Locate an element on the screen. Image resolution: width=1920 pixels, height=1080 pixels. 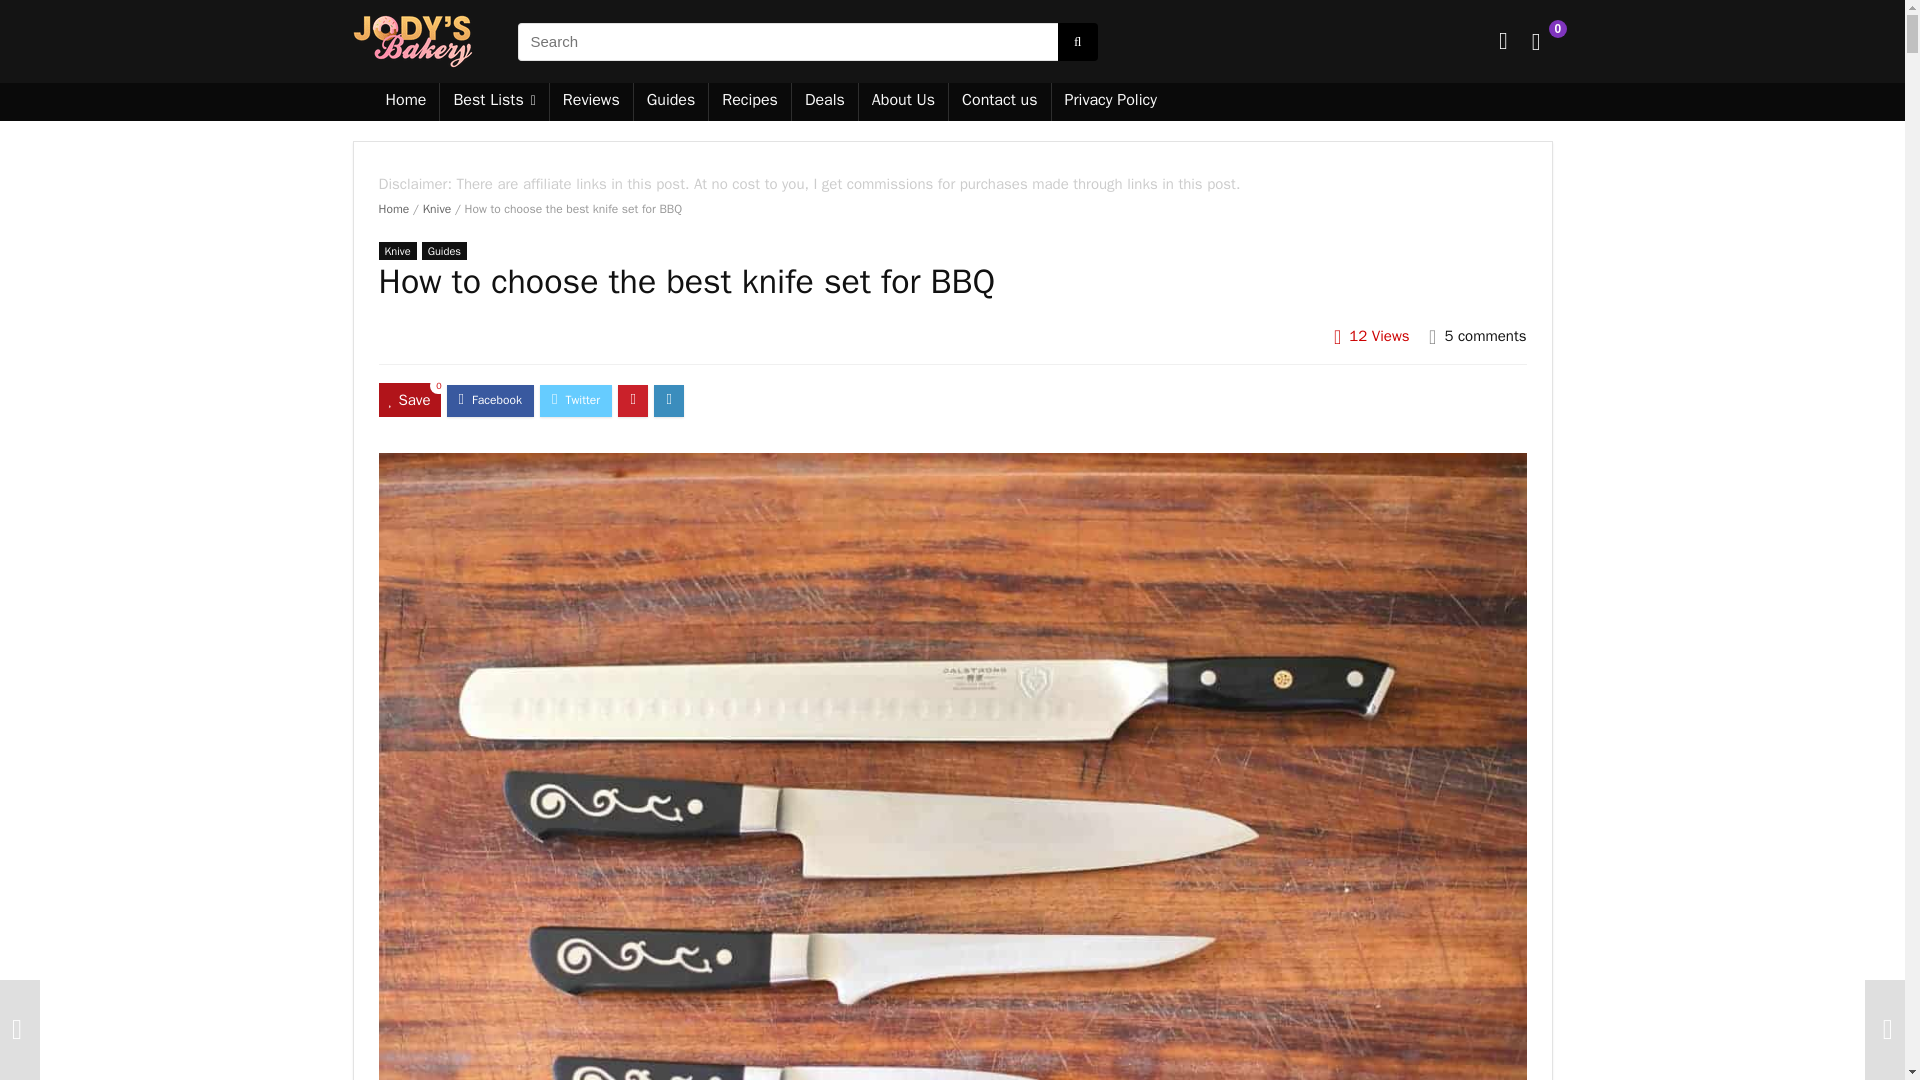
Recipes is located at coordinates (750, 102).